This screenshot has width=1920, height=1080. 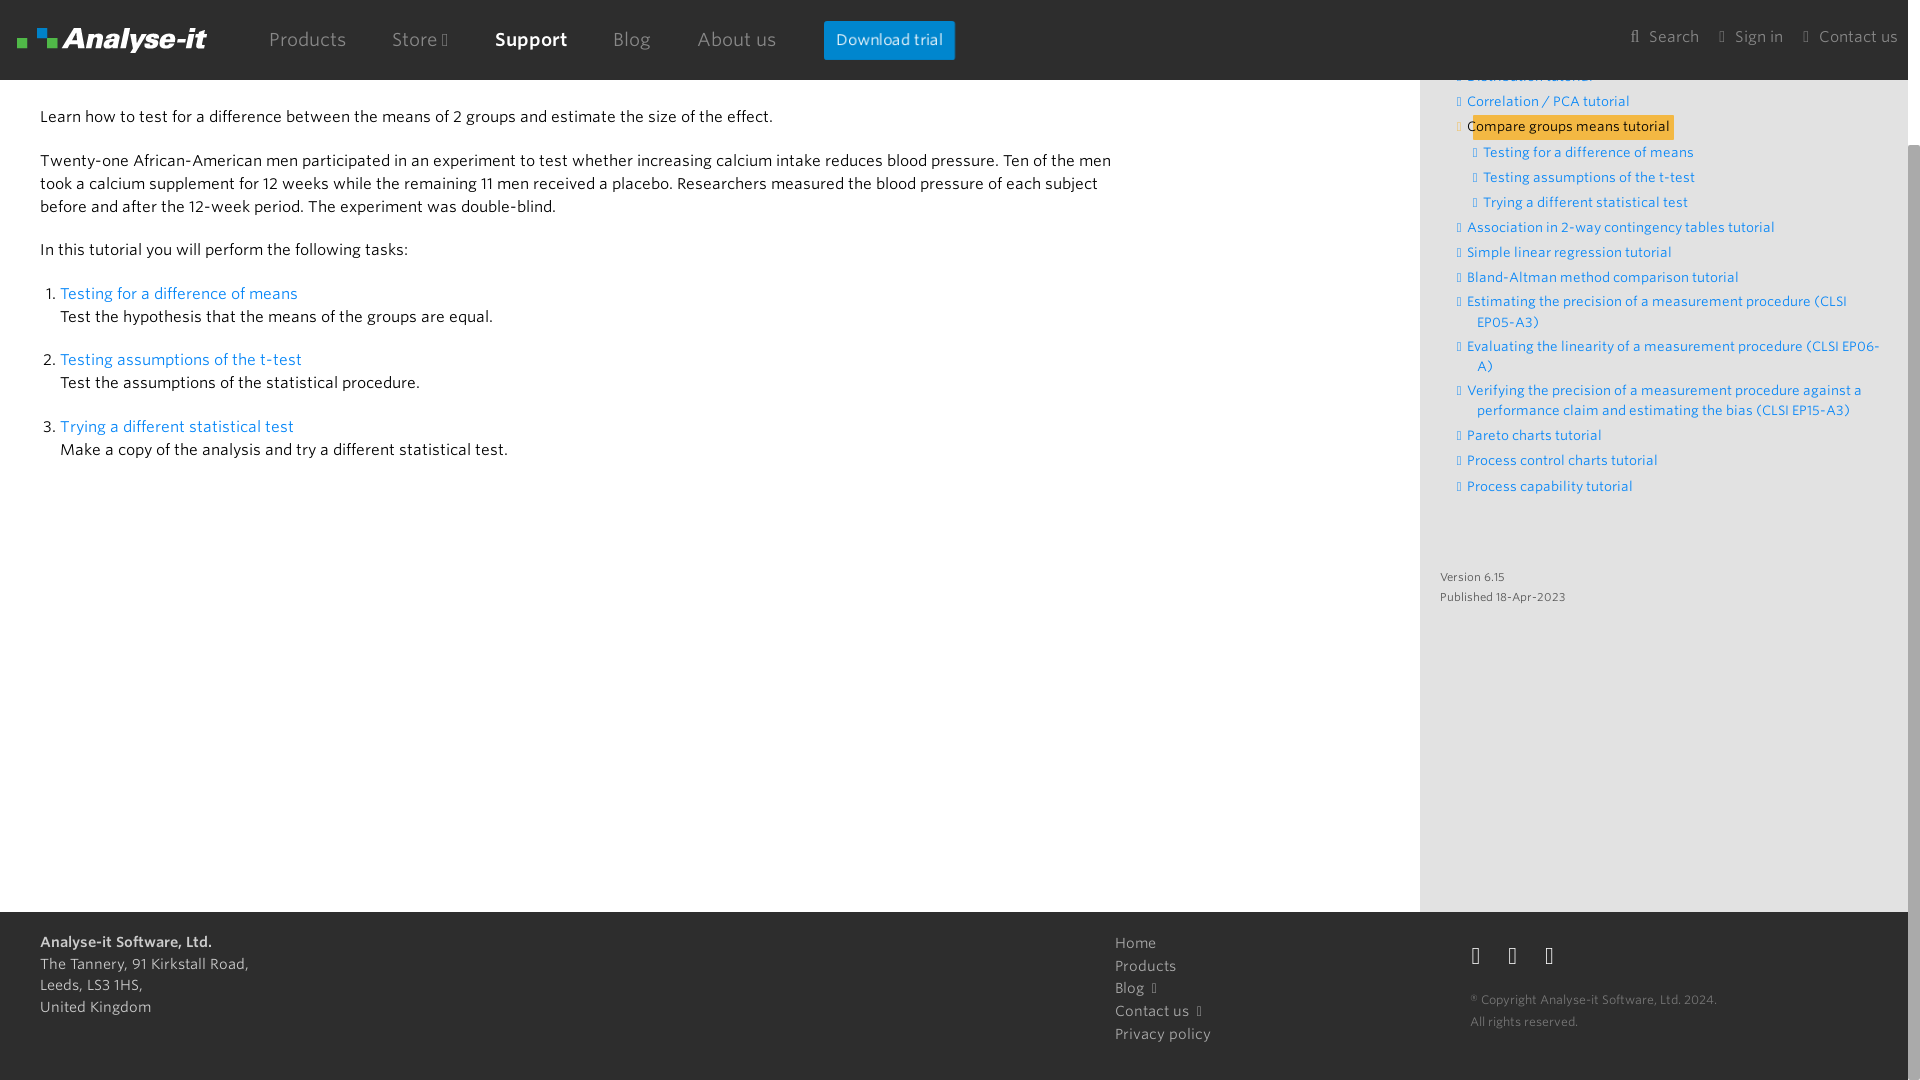 I want to click on  Simple linear regression tutorial, so click(x=1574, y=252).